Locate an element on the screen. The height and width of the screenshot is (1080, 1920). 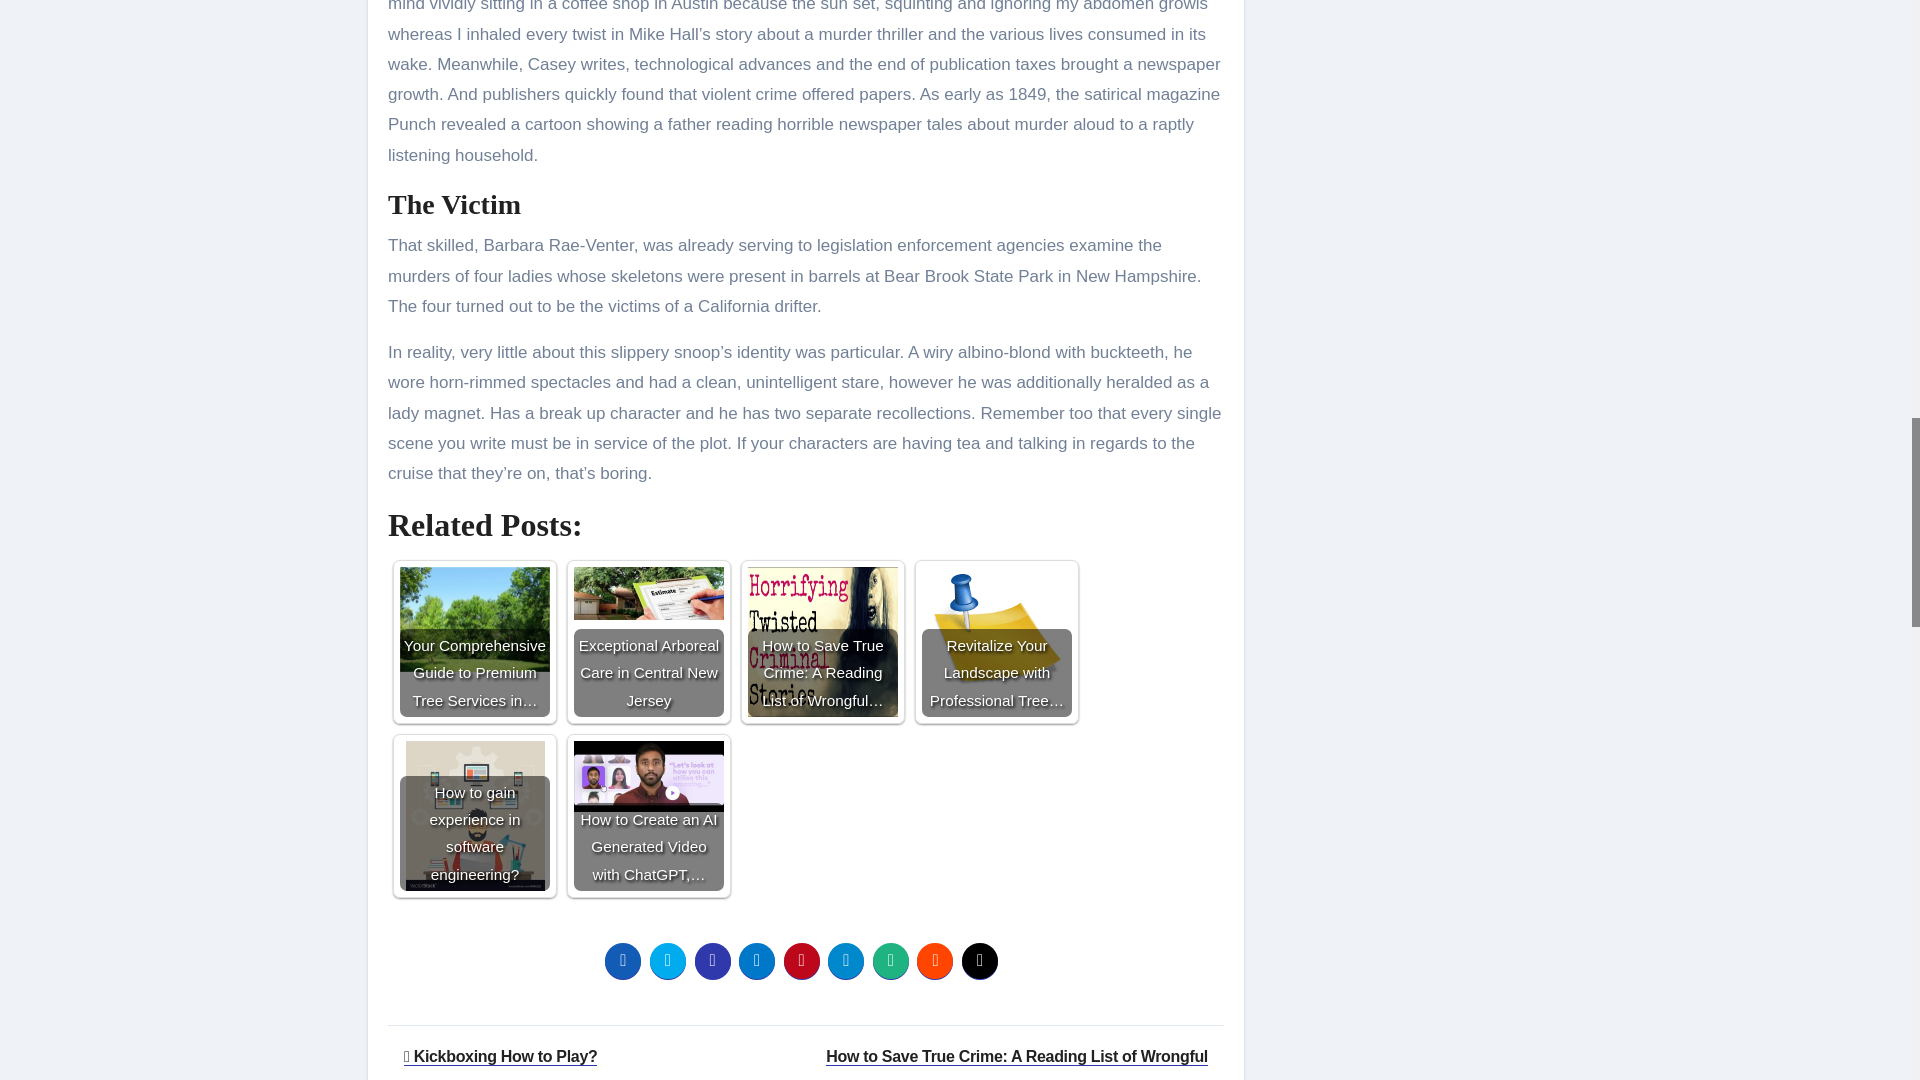
Exceptional Arboreal Care in Central New Jersey is located at coordinates (648, 642).